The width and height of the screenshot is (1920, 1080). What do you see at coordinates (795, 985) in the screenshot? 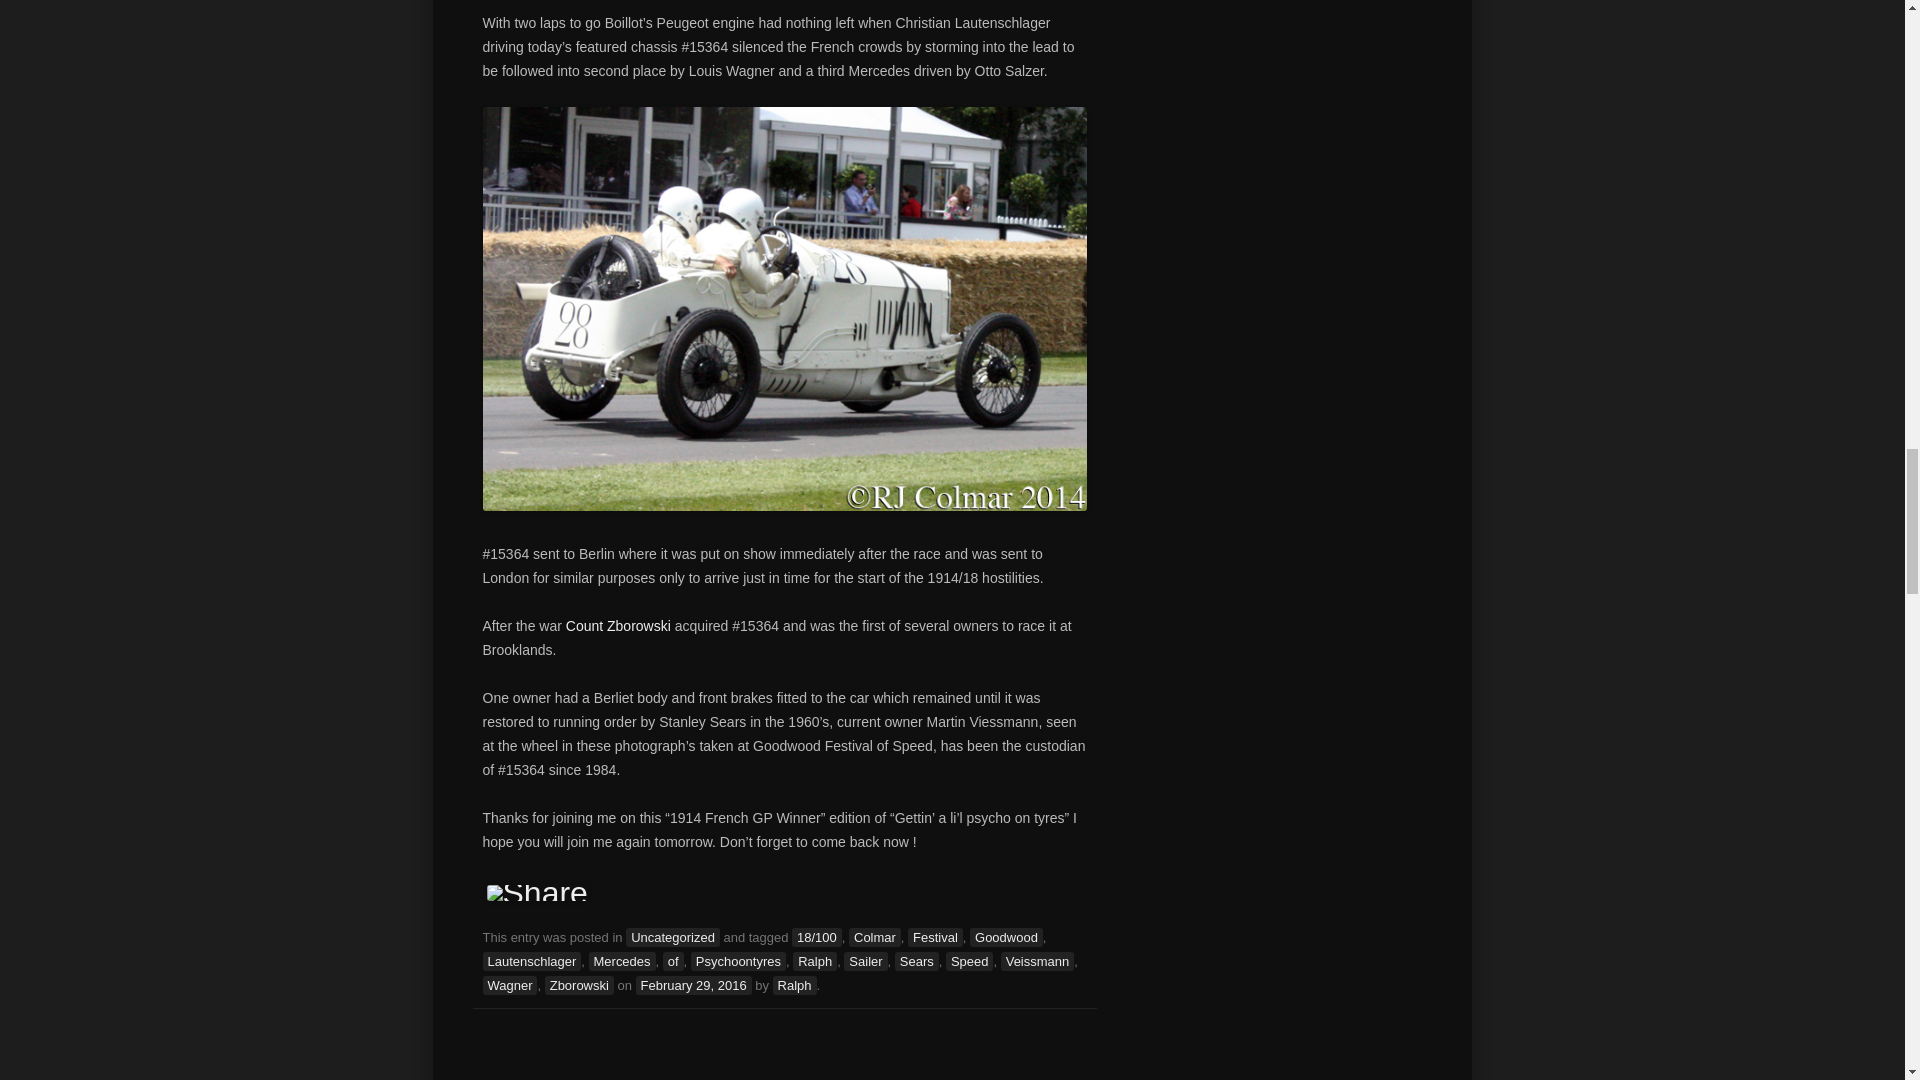
I see `Ralph` at bounding box center [795, 985].